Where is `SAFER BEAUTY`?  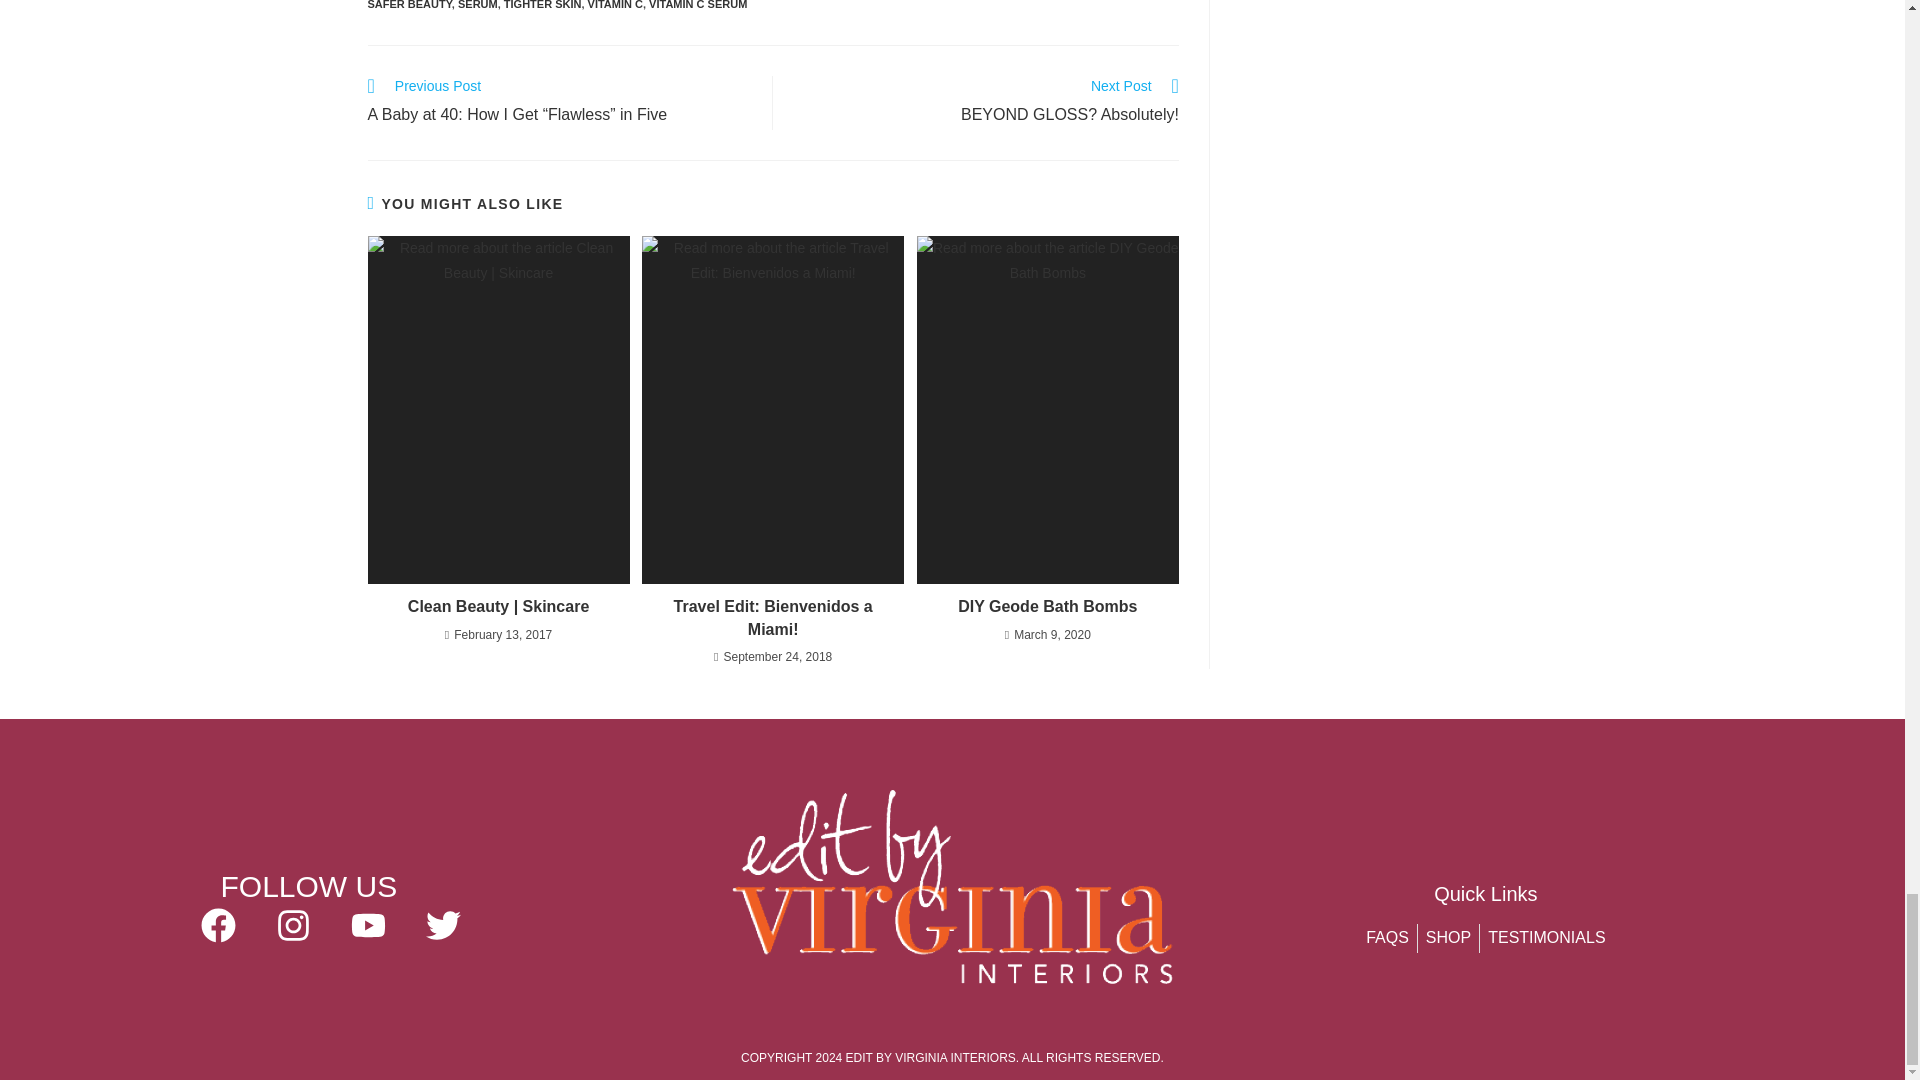 SAFER BEAUTY is located at coordinates (410, 4).